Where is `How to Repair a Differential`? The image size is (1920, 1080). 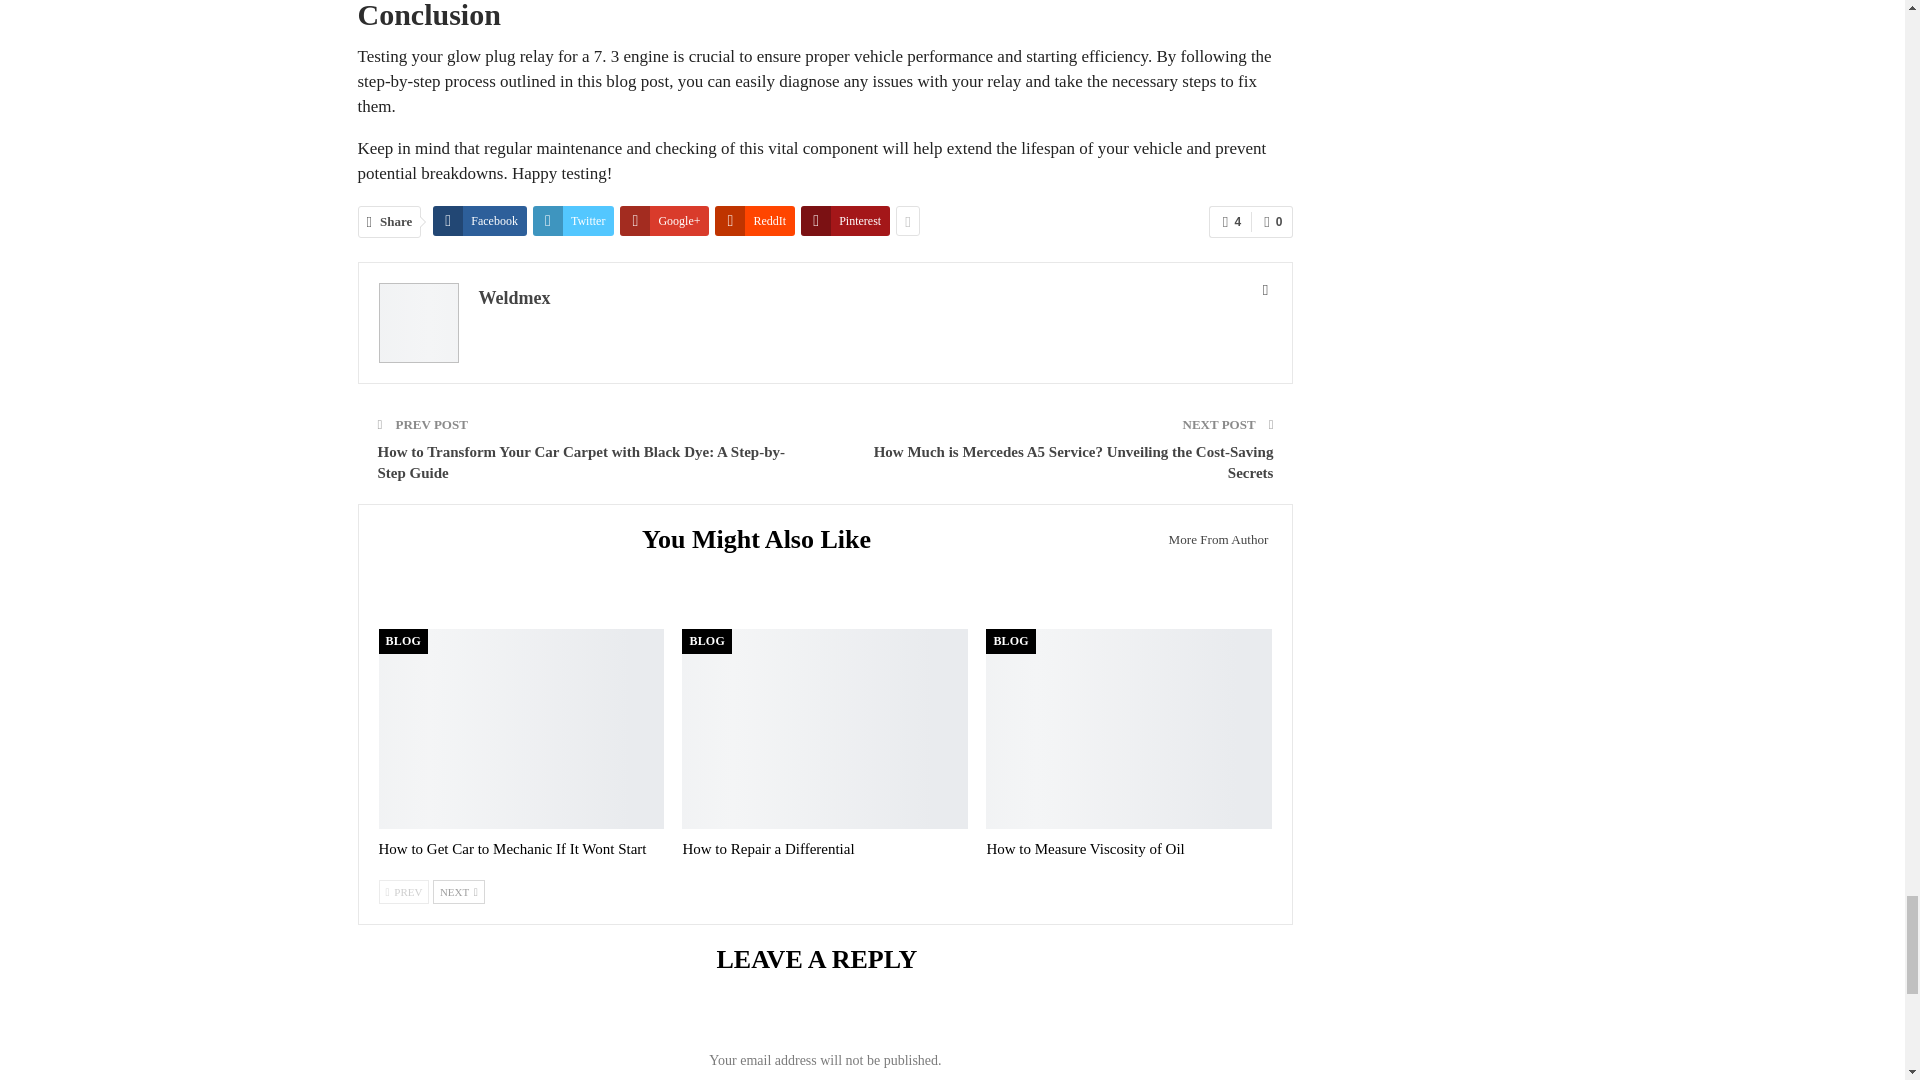 How to Repair a Differential is located at coordinates (768, 849).